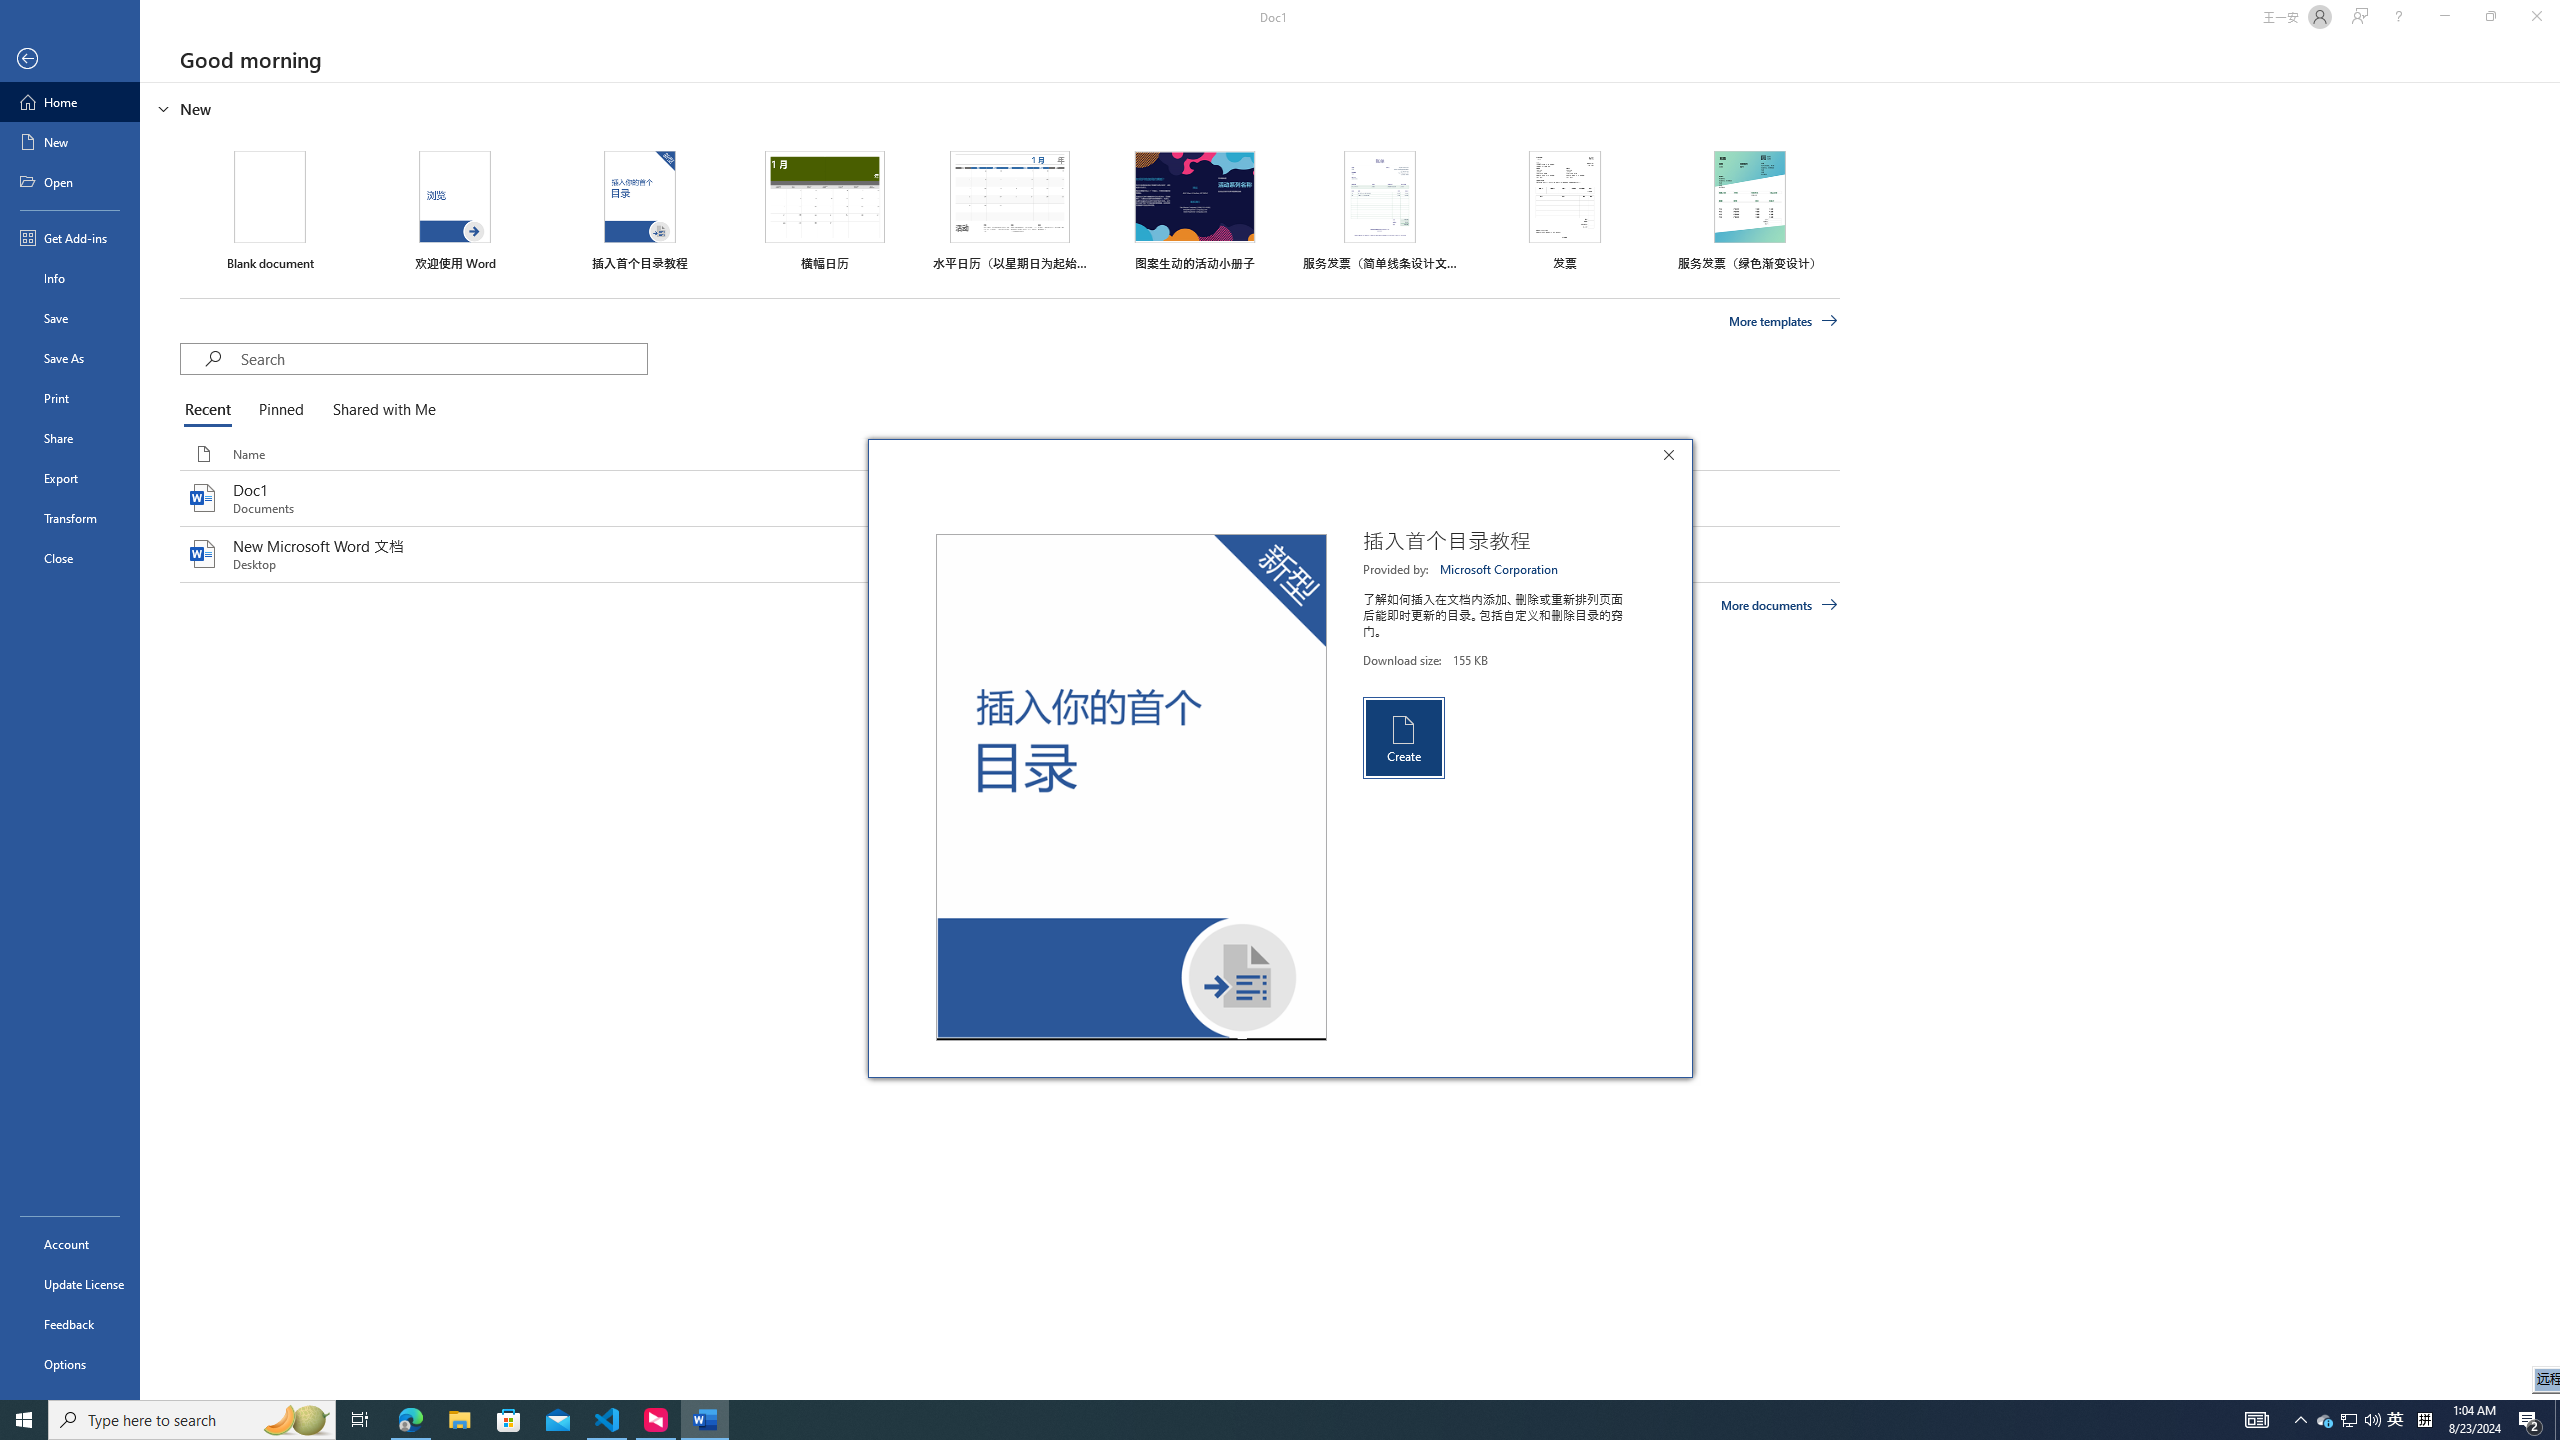 This screenshot has width=2560, height=1440. I want to click on File Explorer, so click(459, 1420).